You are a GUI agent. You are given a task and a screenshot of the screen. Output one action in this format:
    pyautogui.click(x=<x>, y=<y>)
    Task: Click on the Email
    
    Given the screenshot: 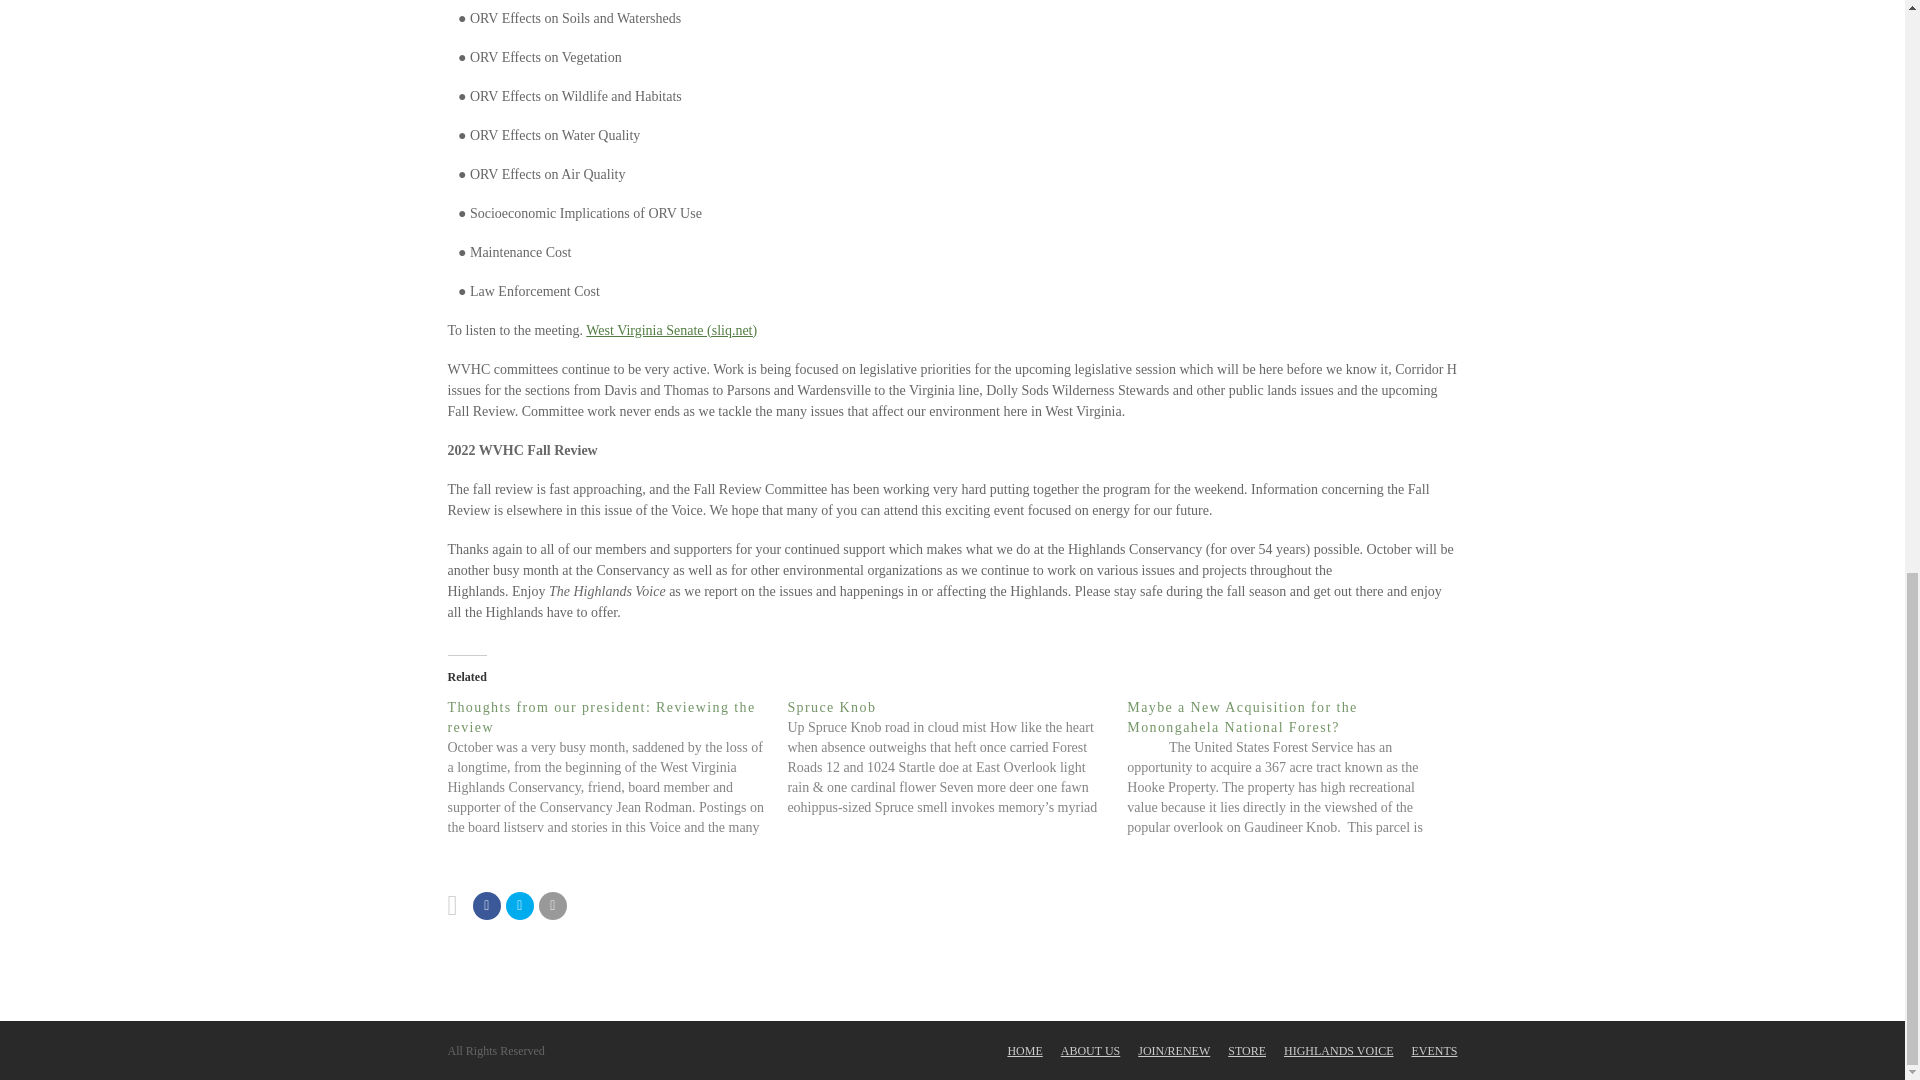 What is the action you would take?
    pyautogui.click(x=552, y=905)
    